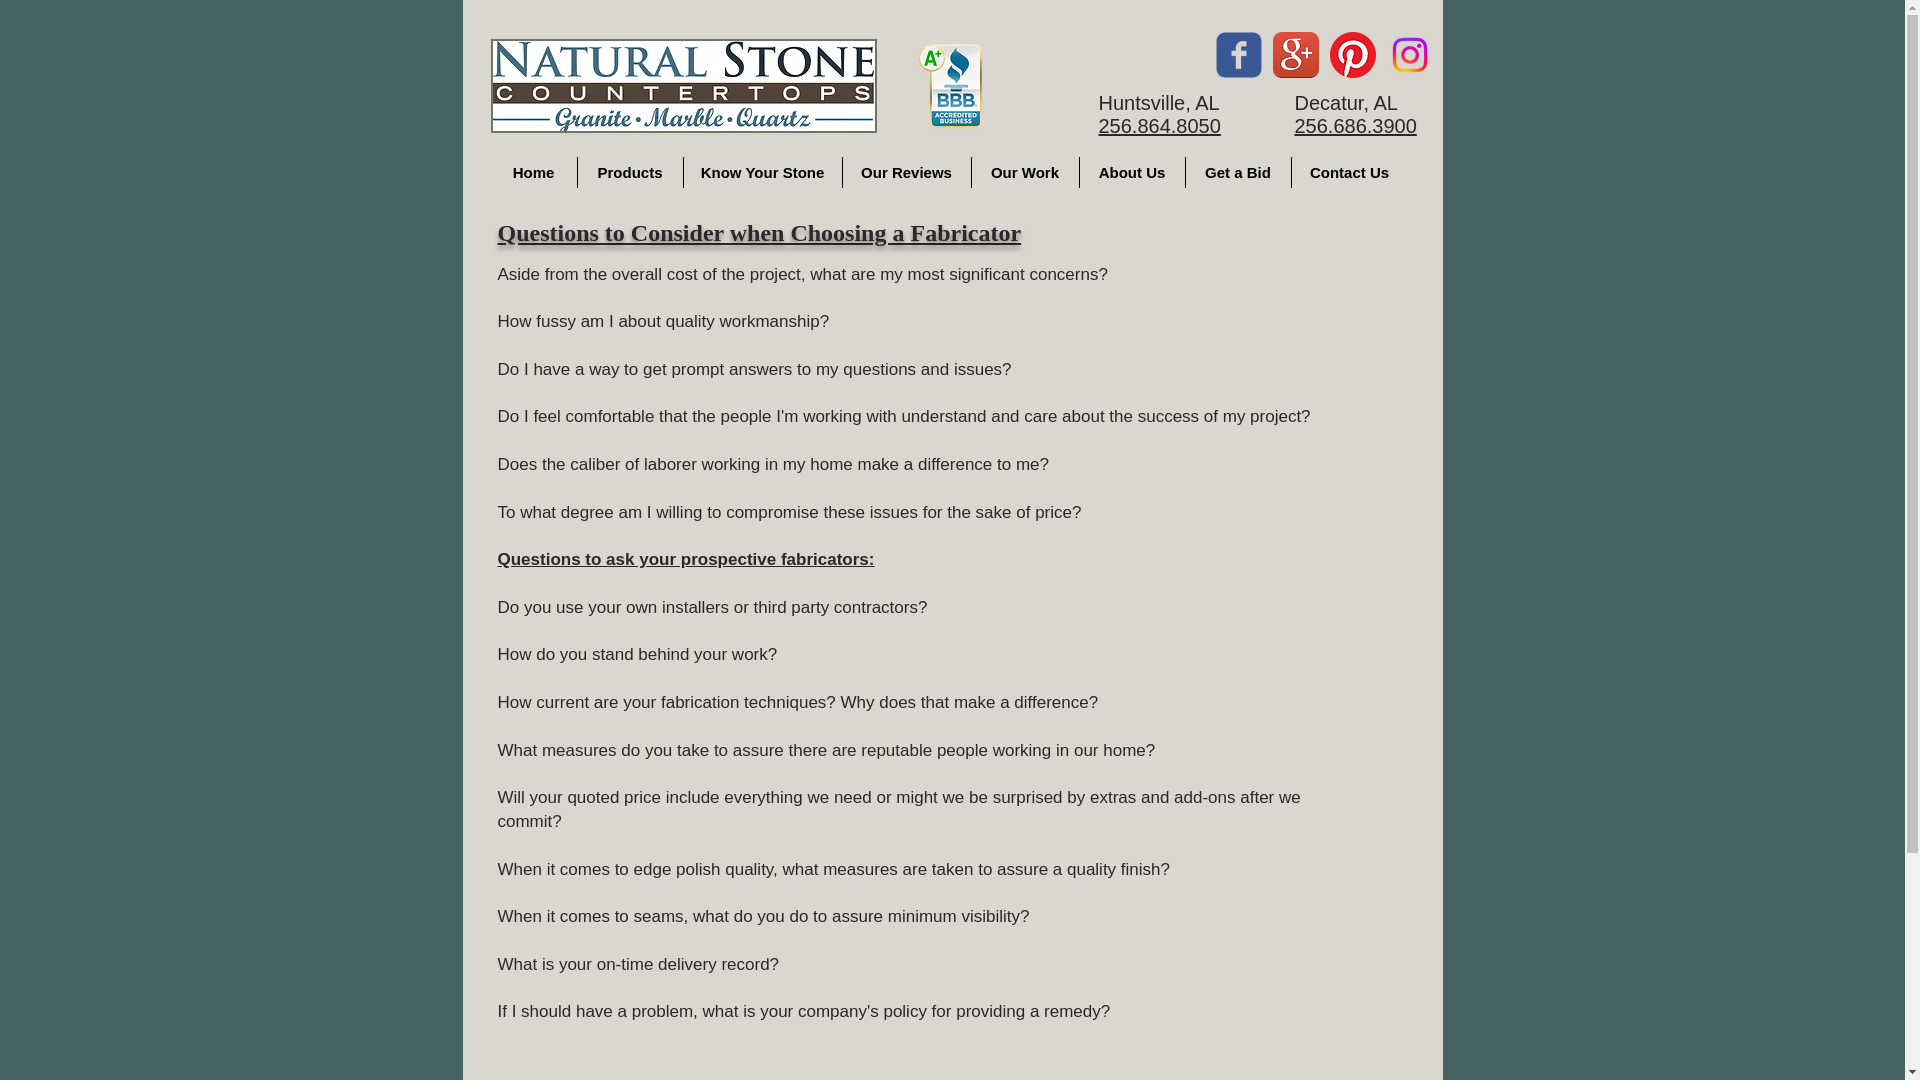 Image resolution: width=1920 pixels, height=1080 pixels. I want to click on Know Your Stone, so click(762, 172).